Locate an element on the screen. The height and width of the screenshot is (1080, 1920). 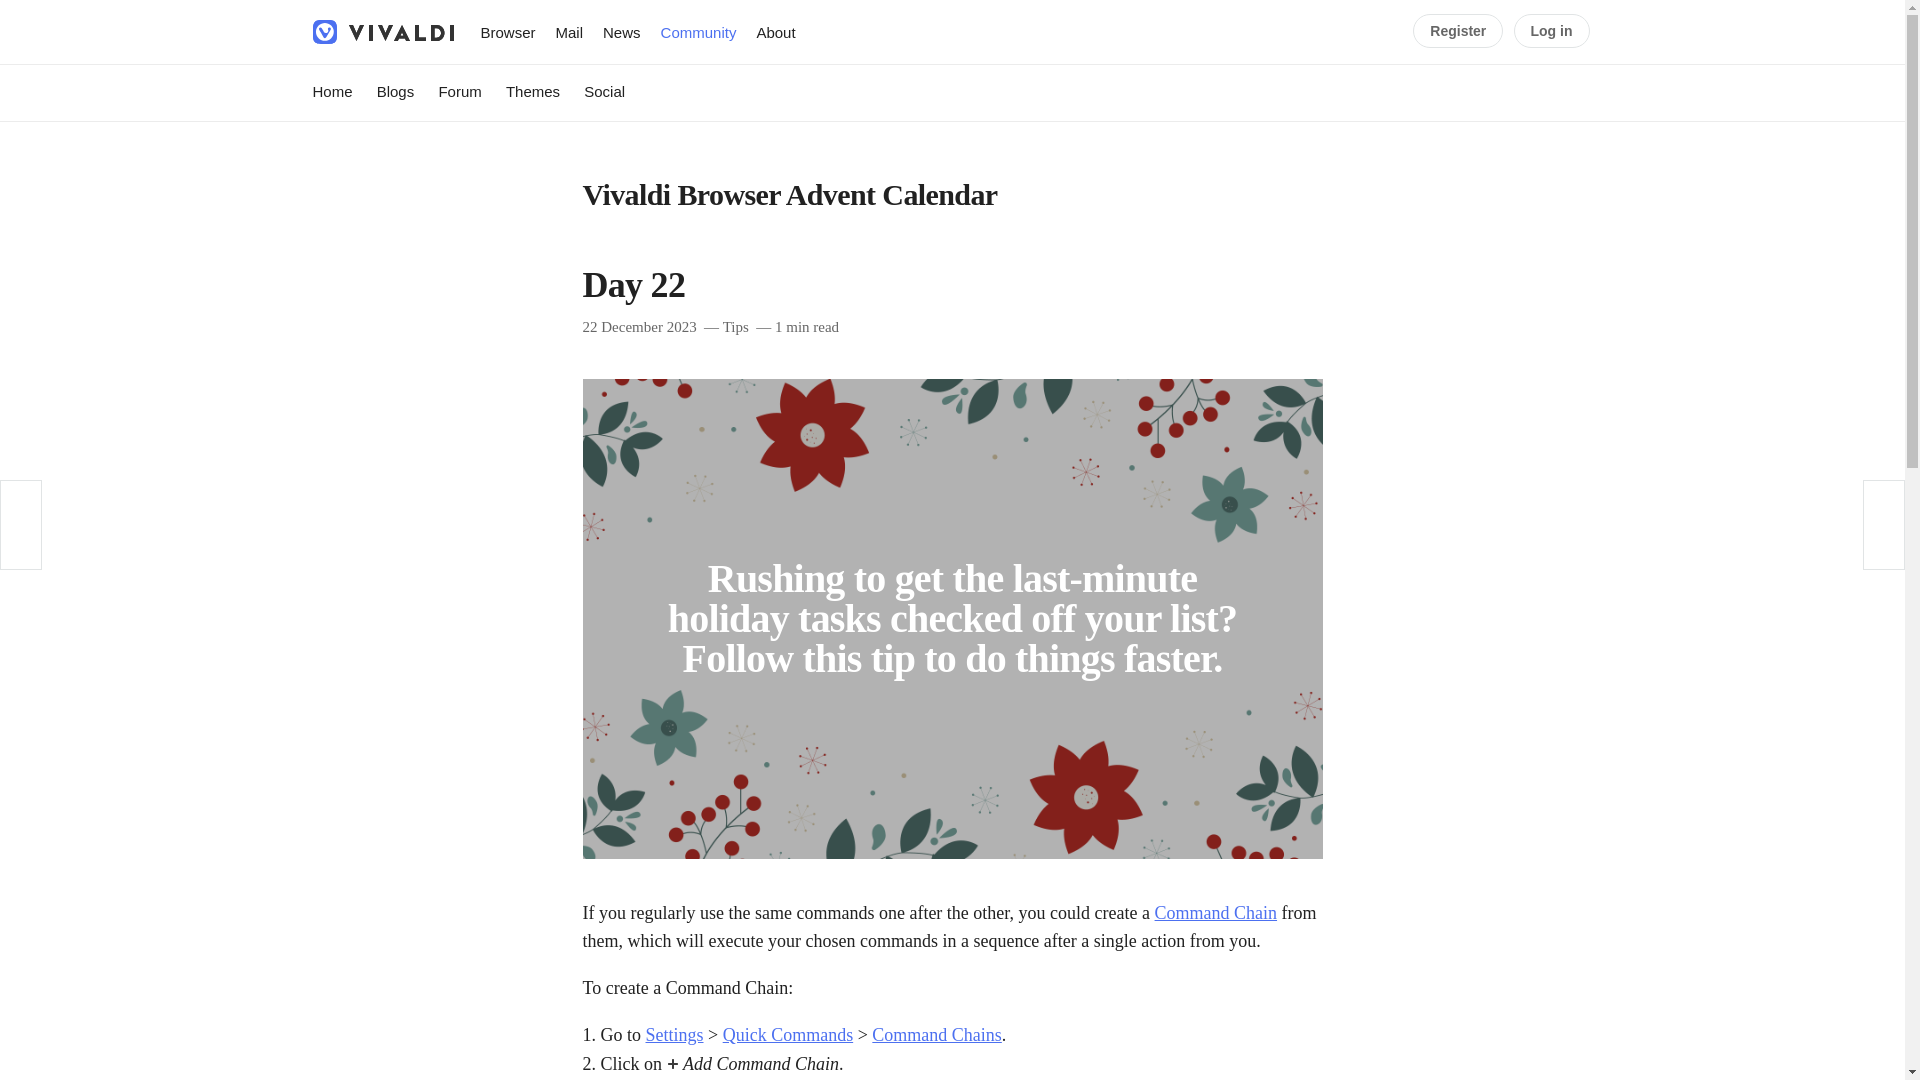
Quick Commands is located at coordinates (788, 1034).